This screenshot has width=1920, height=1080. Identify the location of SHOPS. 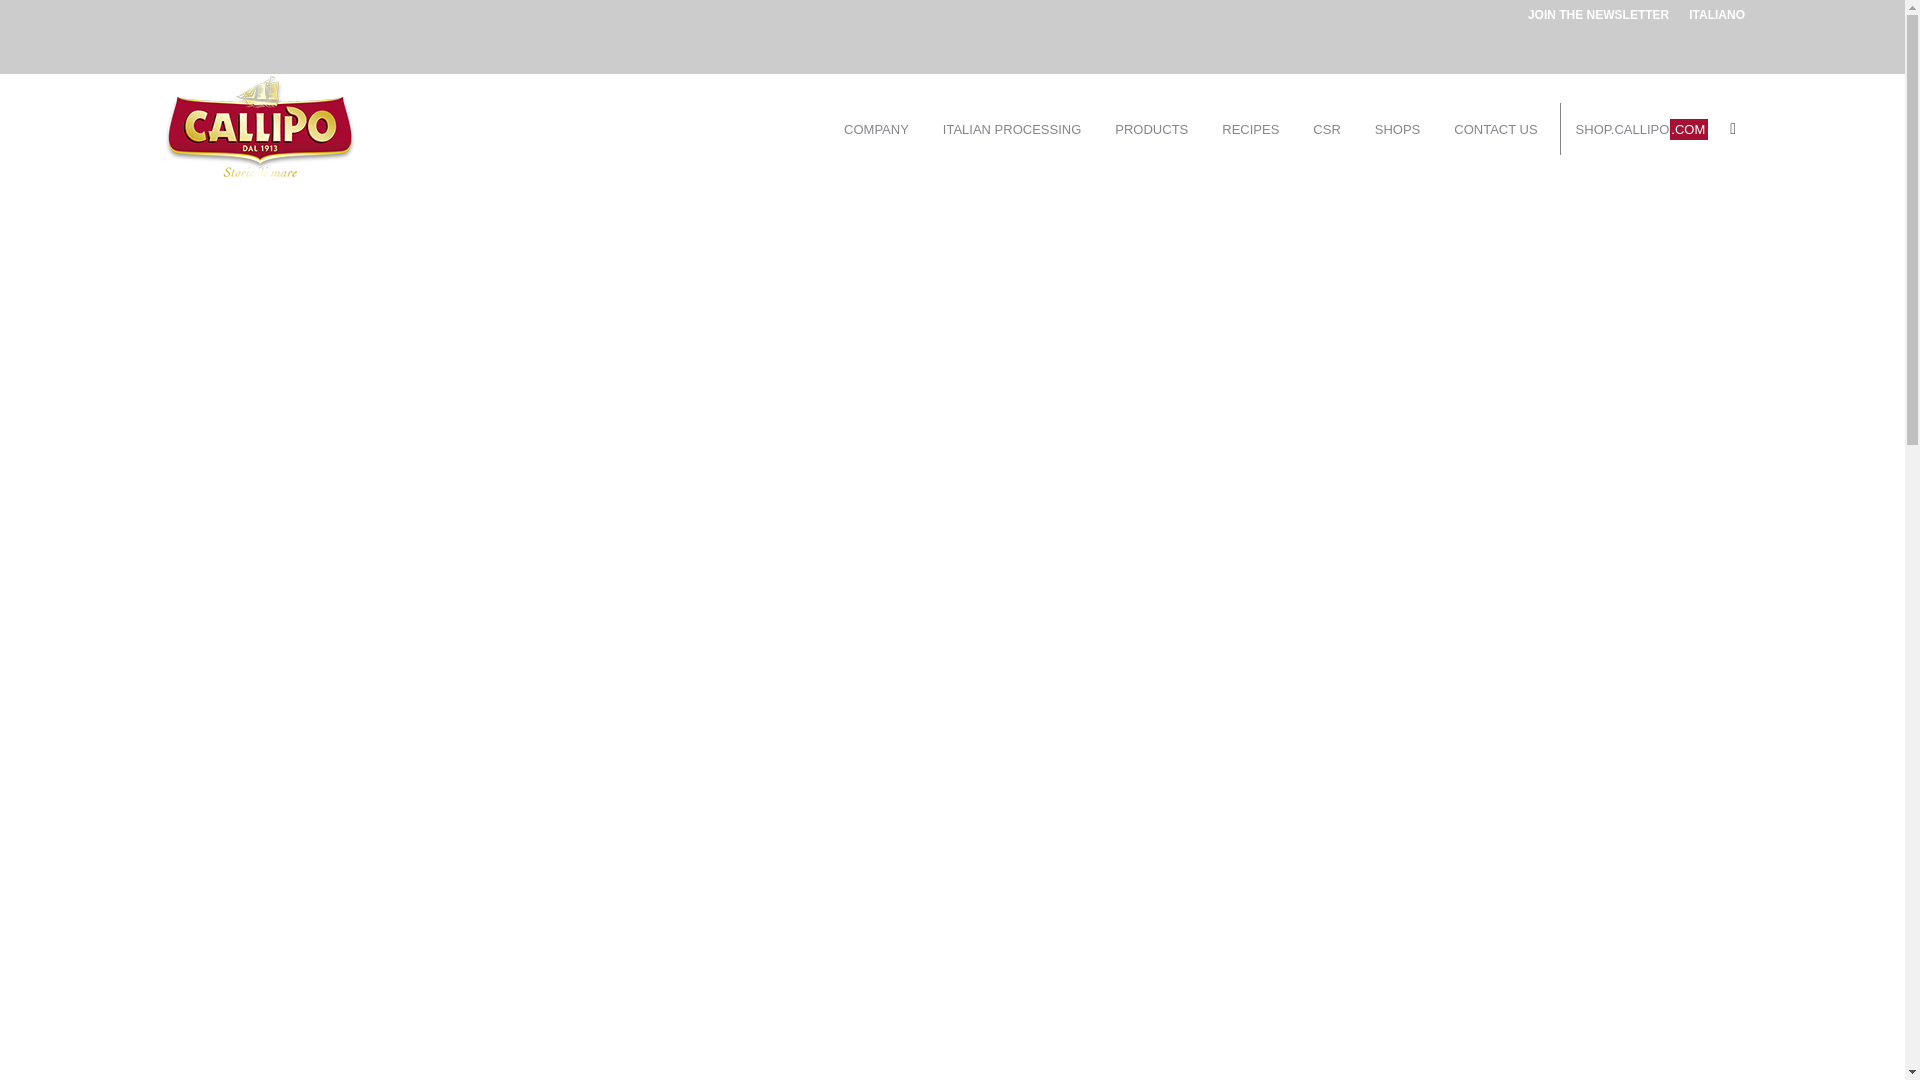
(1398, 128).